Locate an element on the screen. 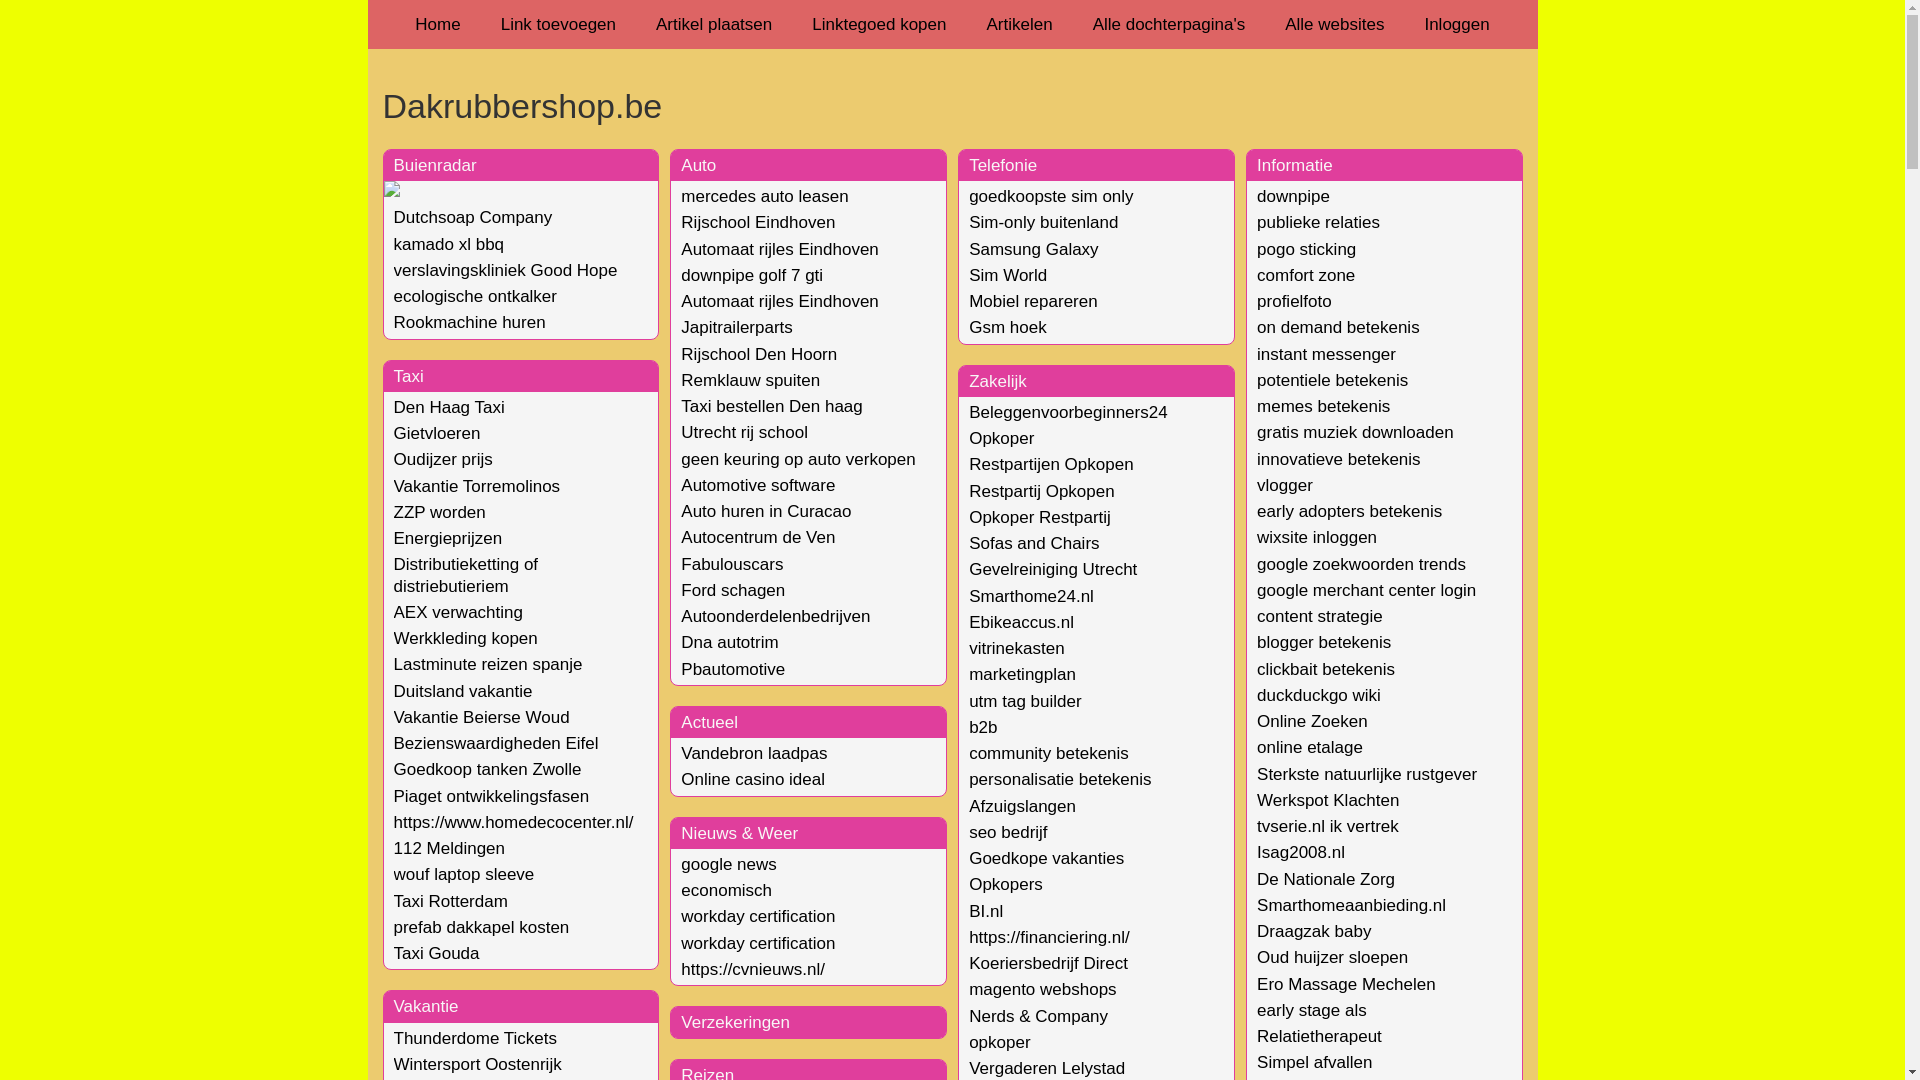 This screenshot has height=1080, width=1920. google zoekwoorden trends is located at coordinates (1362, 564).